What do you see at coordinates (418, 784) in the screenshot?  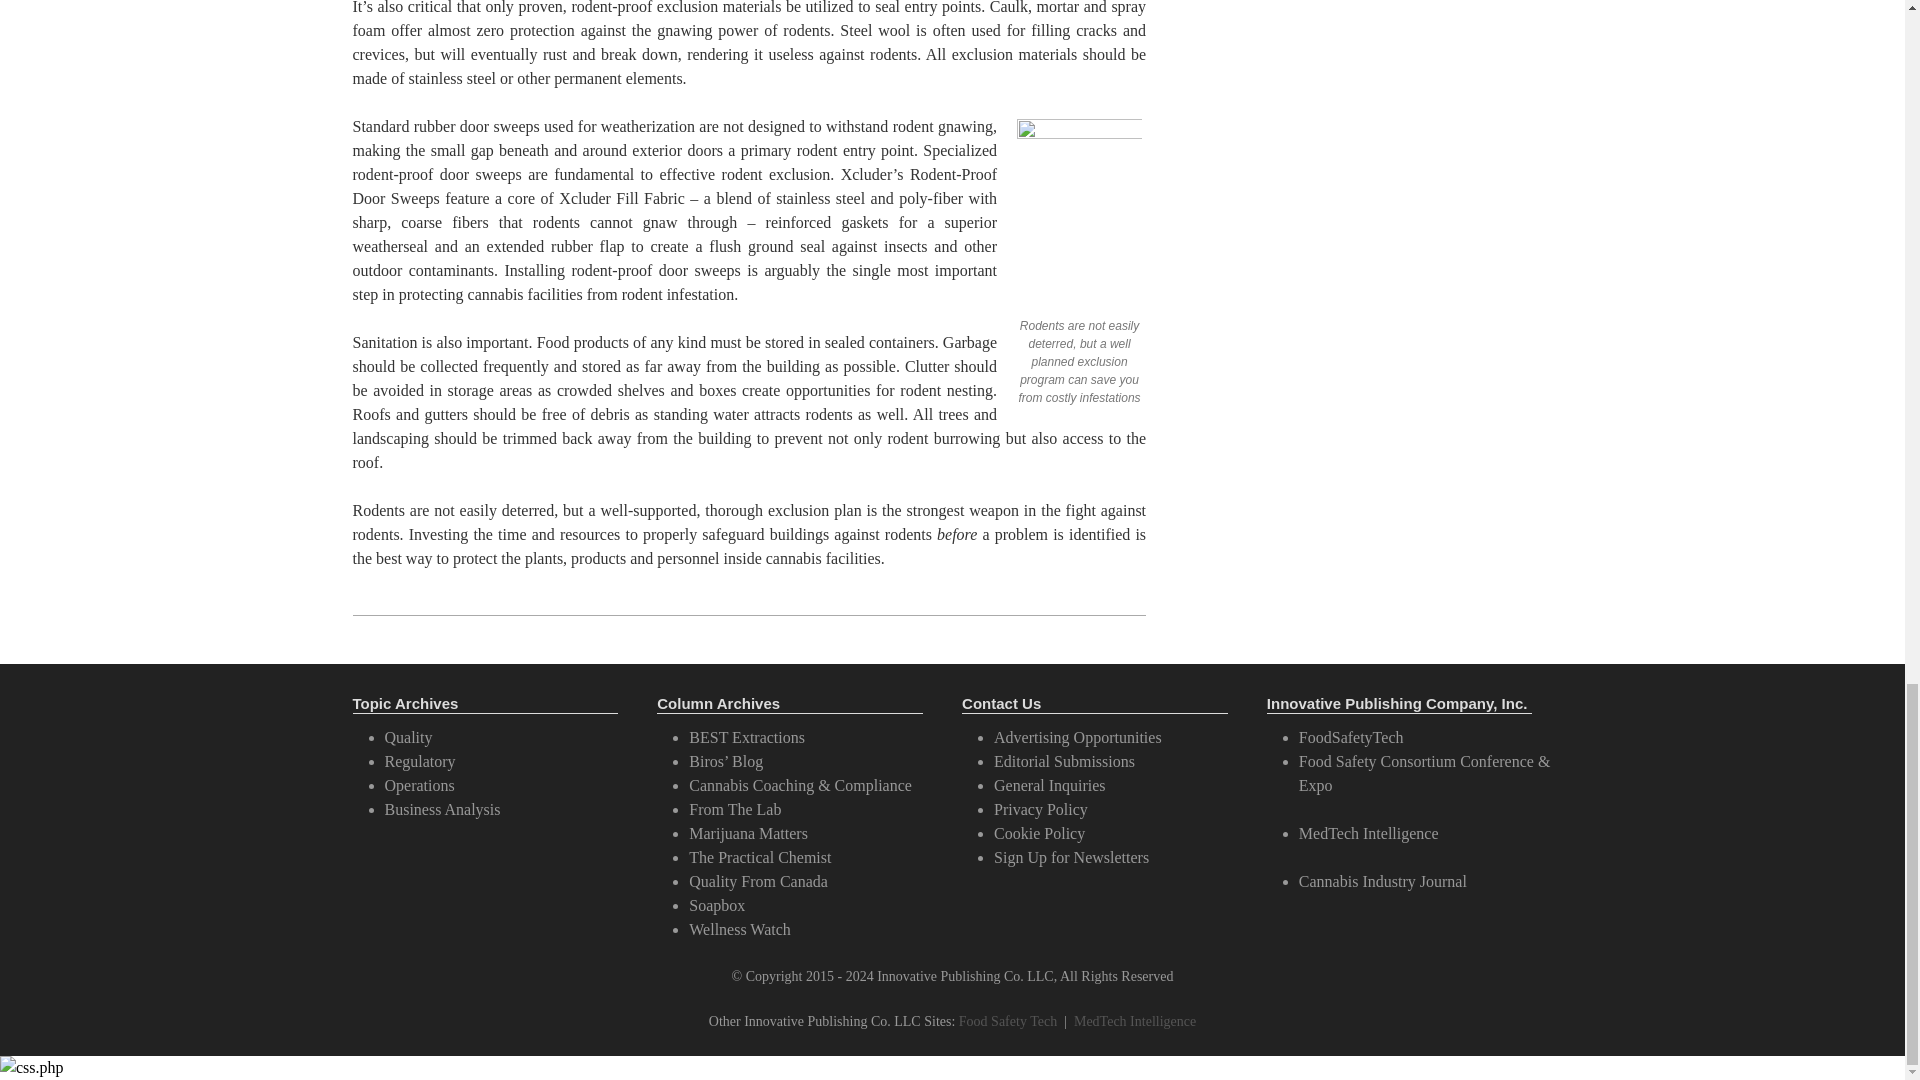 I see `Operations` at bounding box center [418, 784].